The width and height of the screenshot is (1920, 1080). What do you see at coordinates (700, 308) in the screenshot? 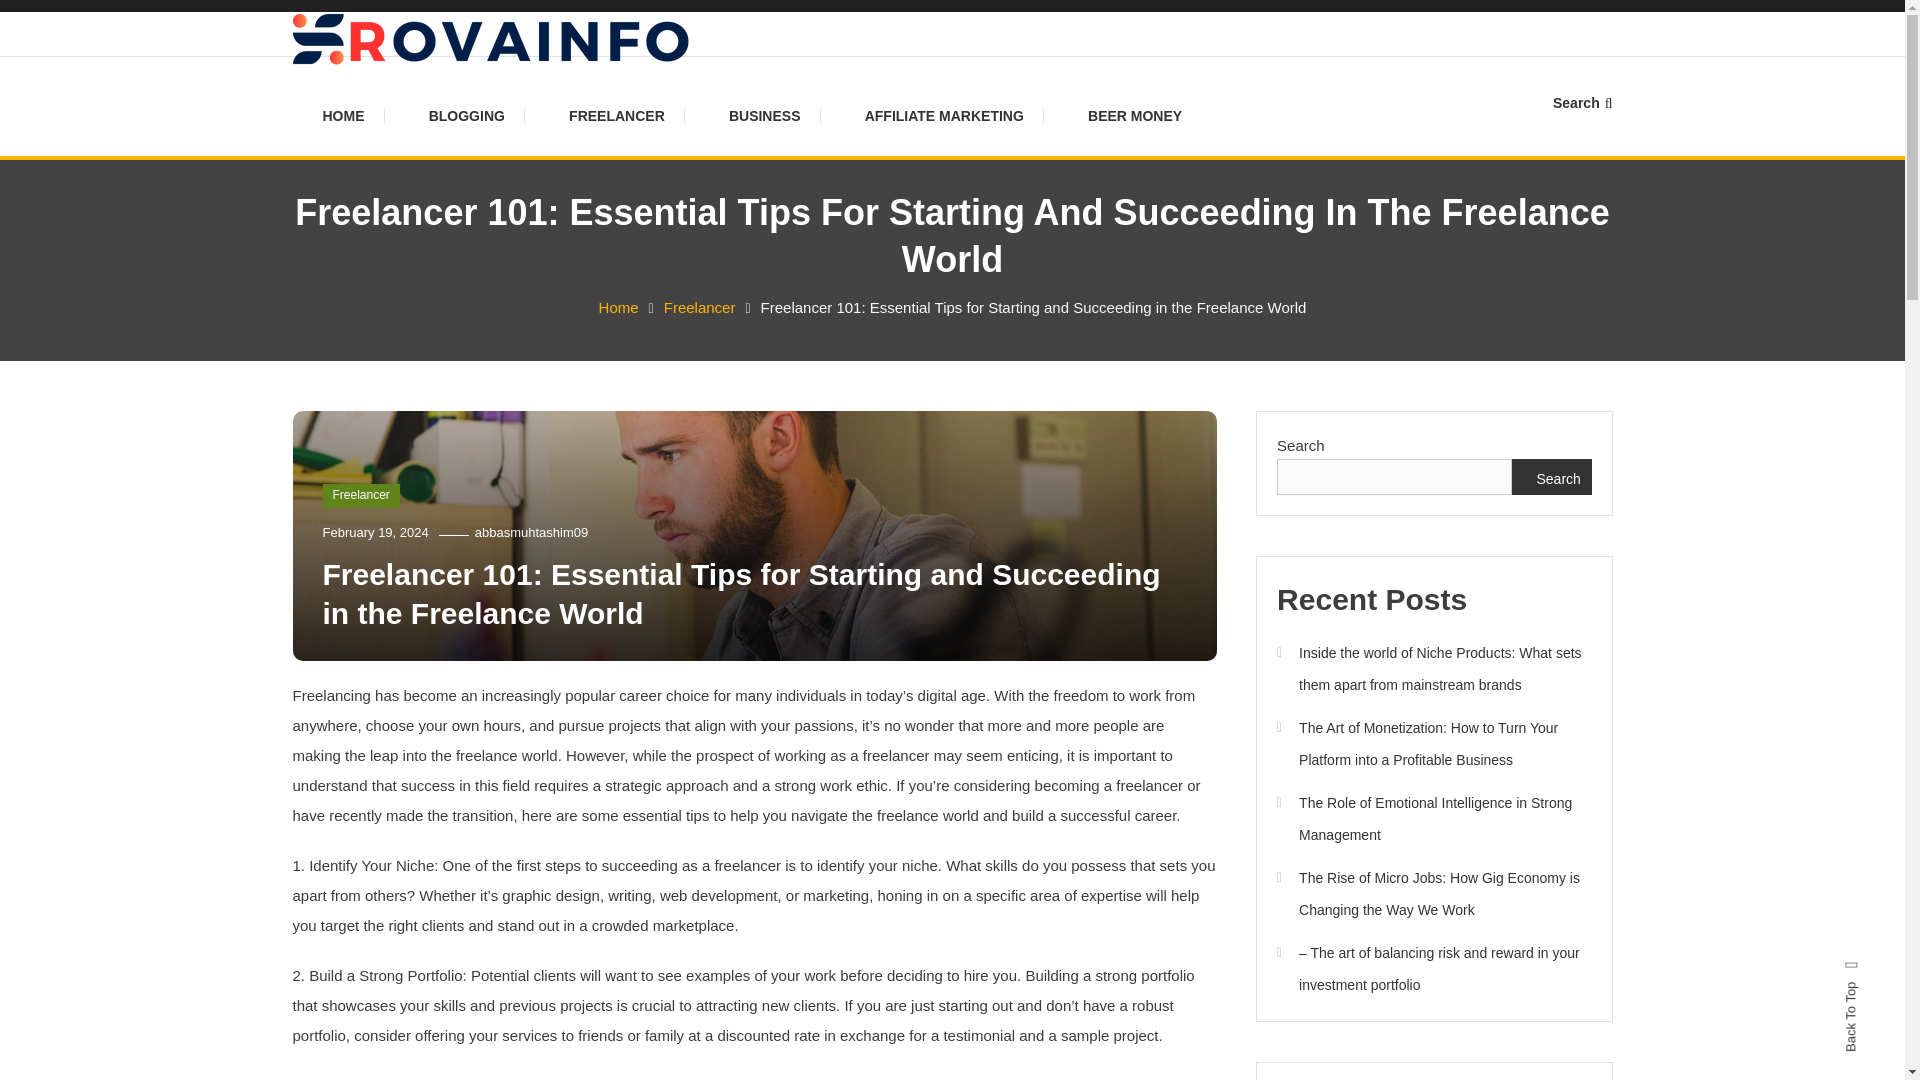
I see `Freelancer` at bounding box center [700, 308].